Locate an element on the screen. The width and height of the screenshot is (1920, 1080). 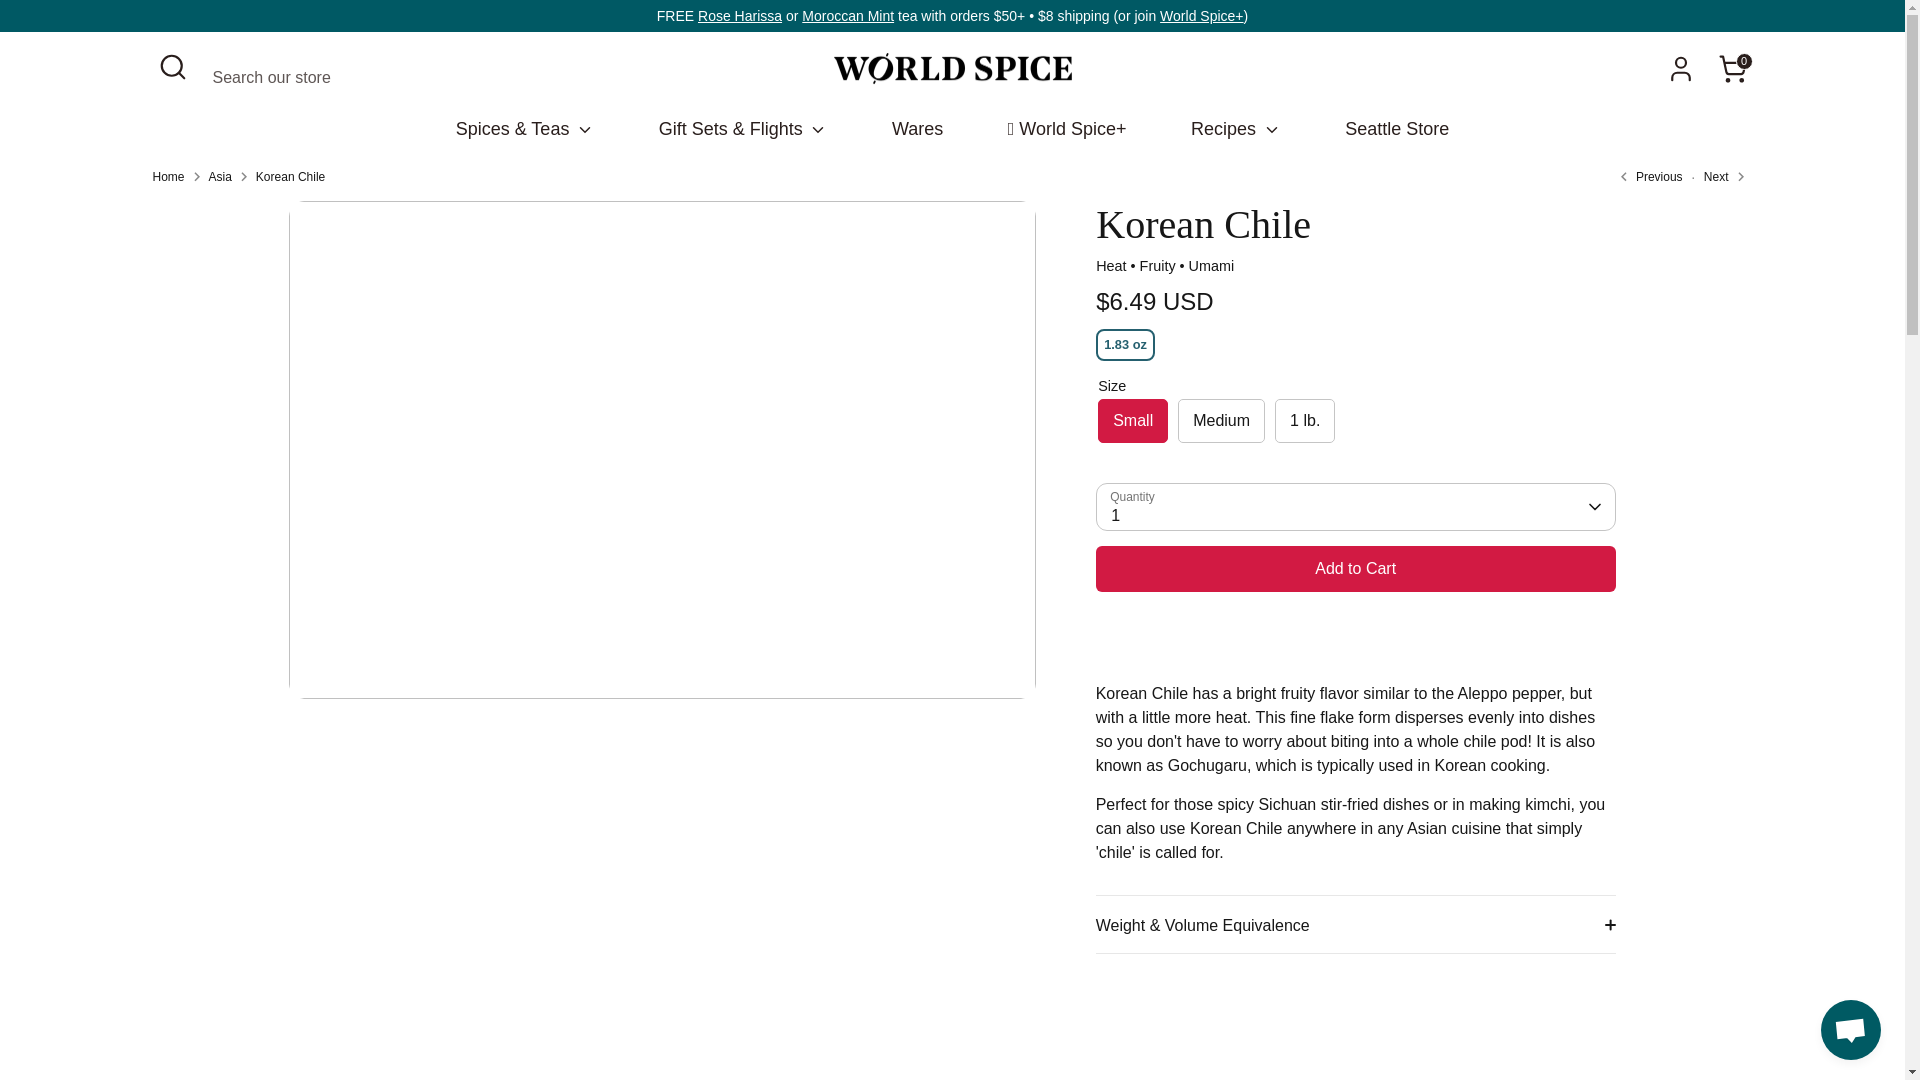
Moroccan Mint is located at coordinates (848, 15).